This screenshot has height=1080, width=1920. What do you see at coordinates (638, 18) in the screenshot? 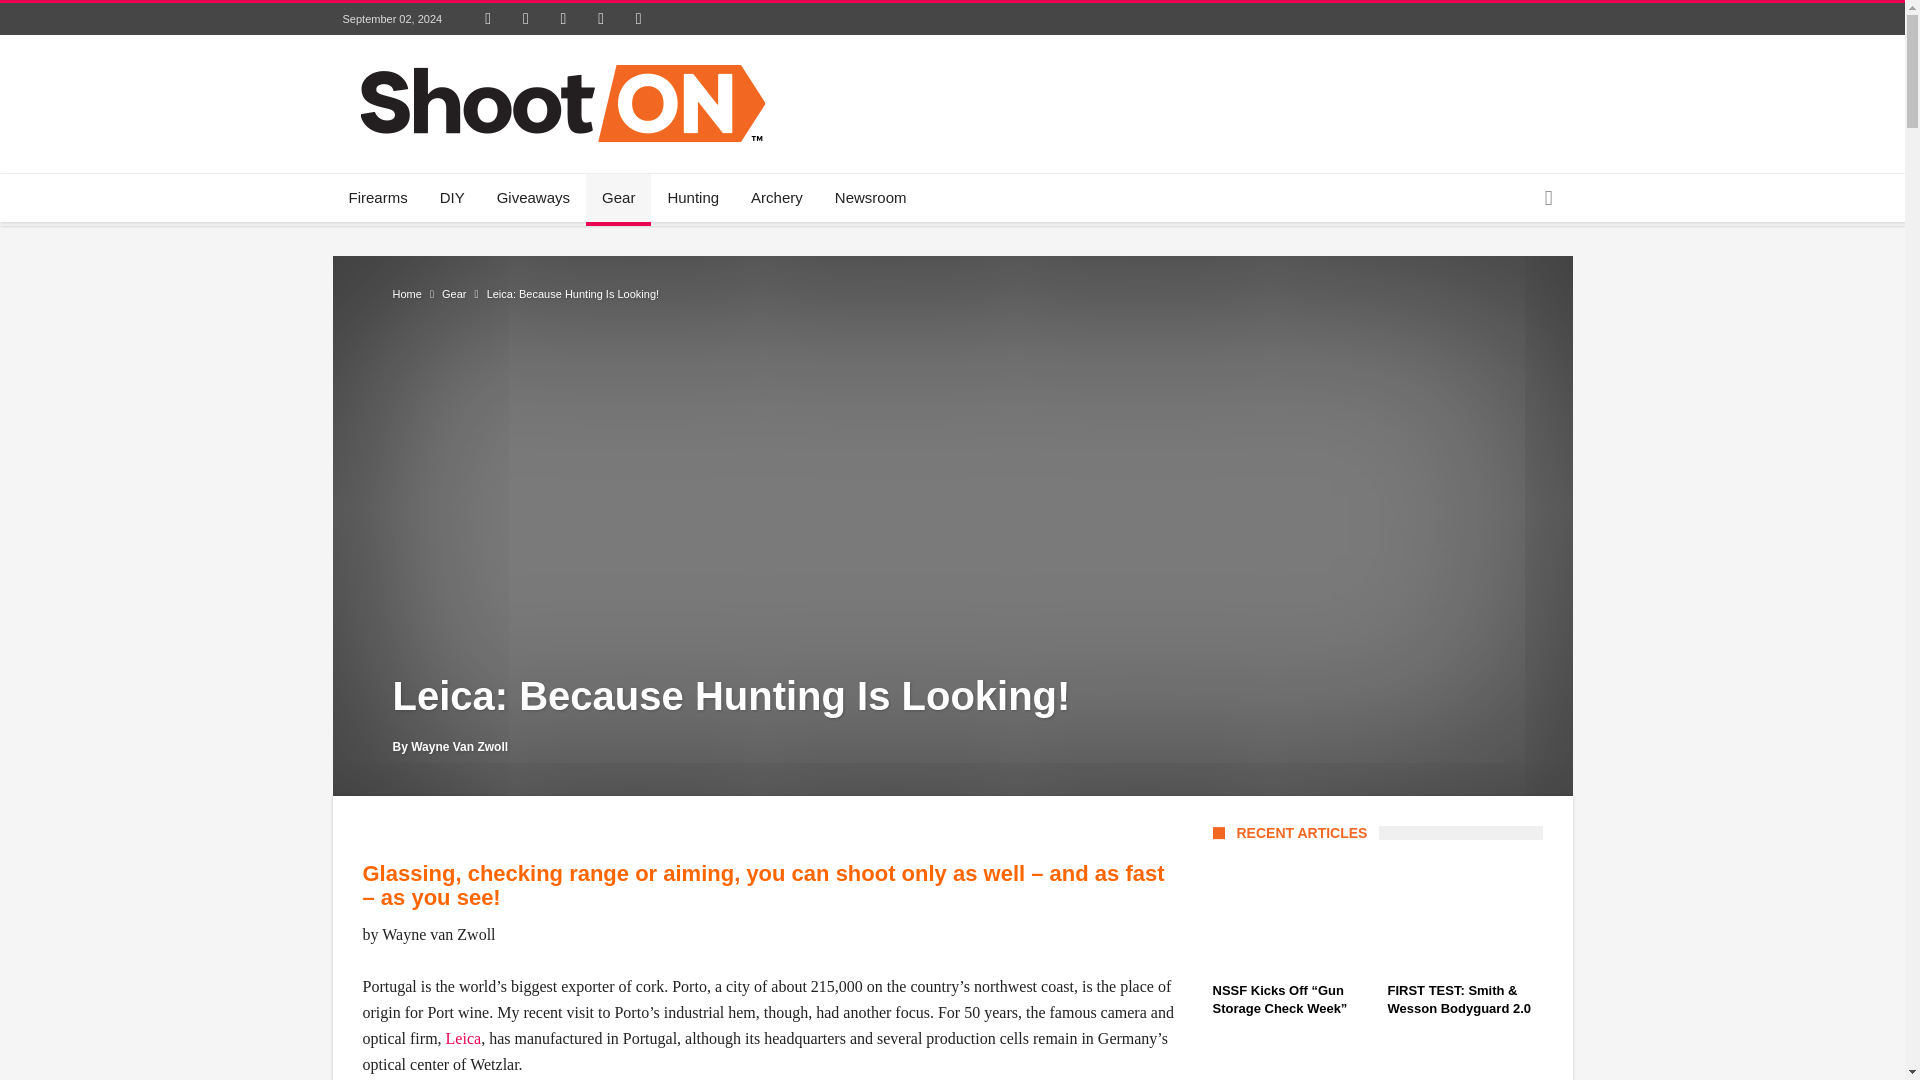
I see `instagram` at bounding box center [638, 18].